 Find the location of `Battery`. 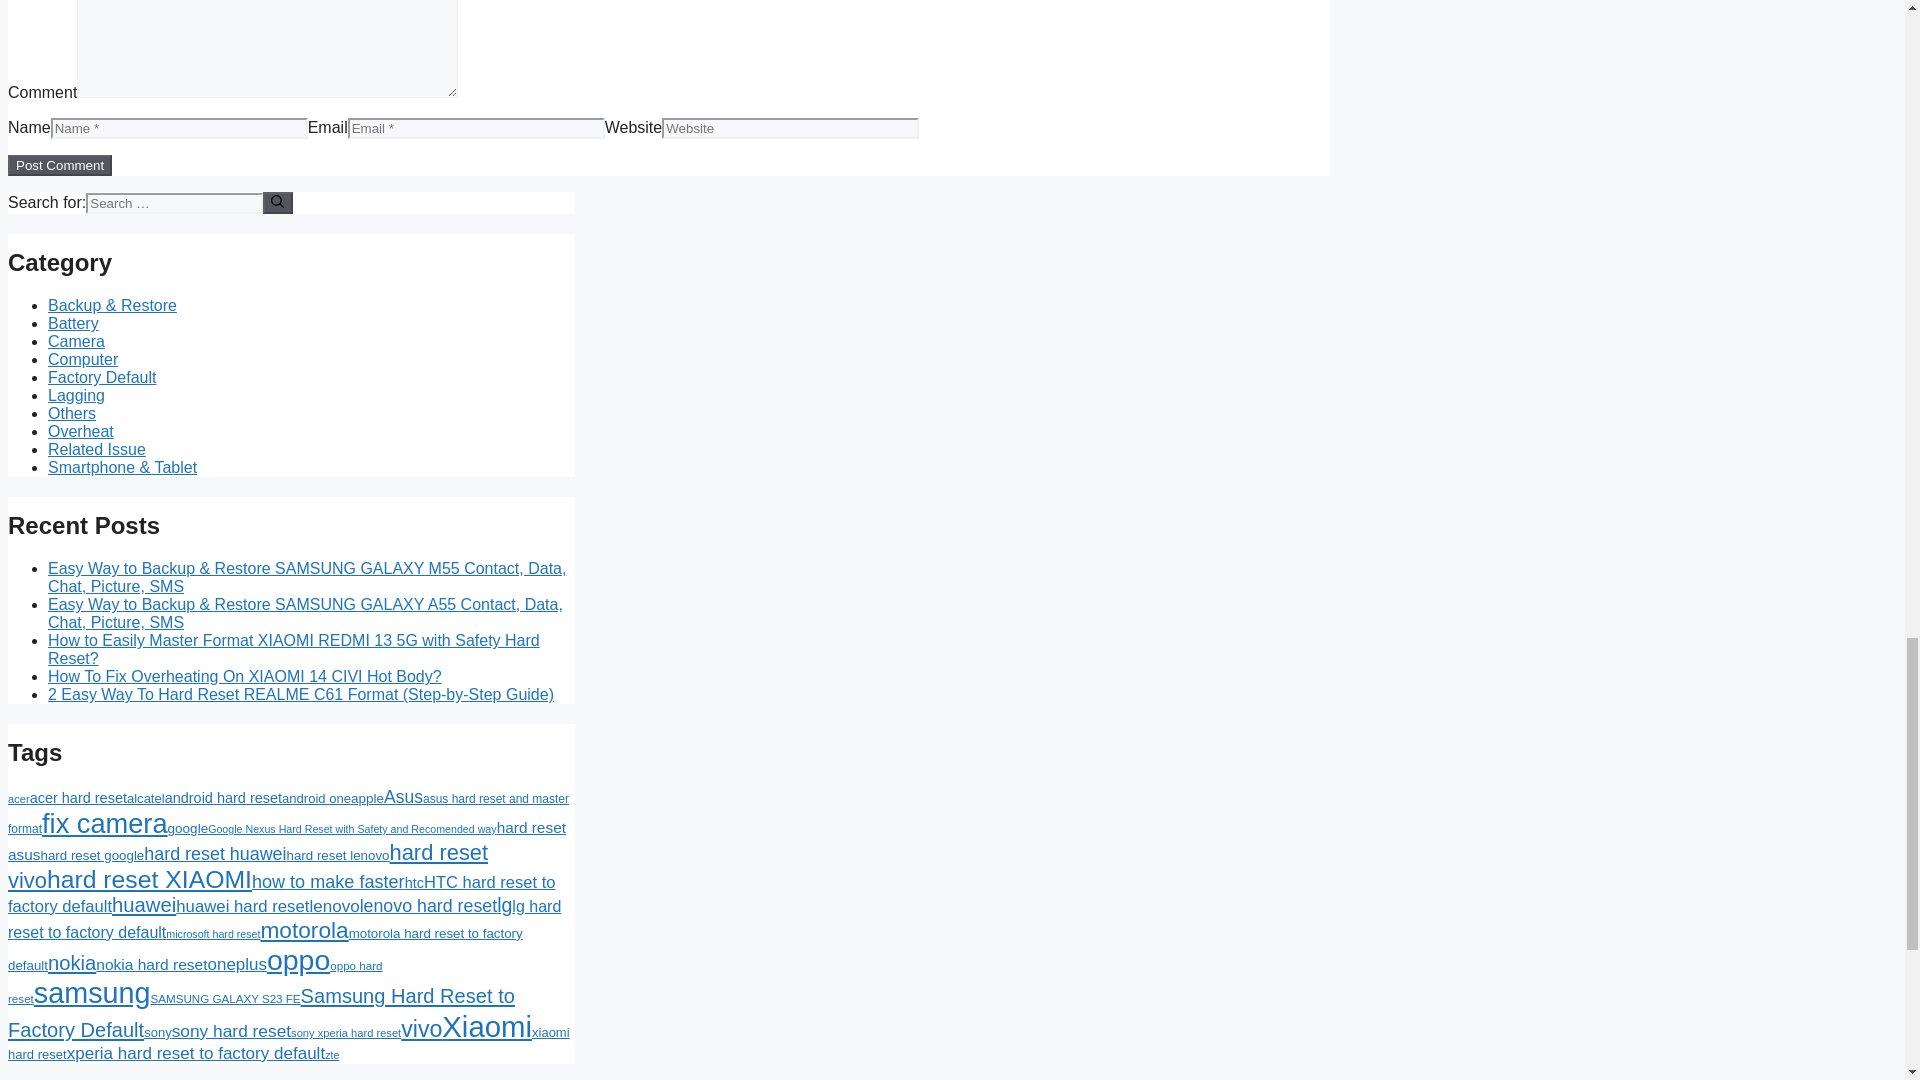

Battery is located at coordinates (74, 323).